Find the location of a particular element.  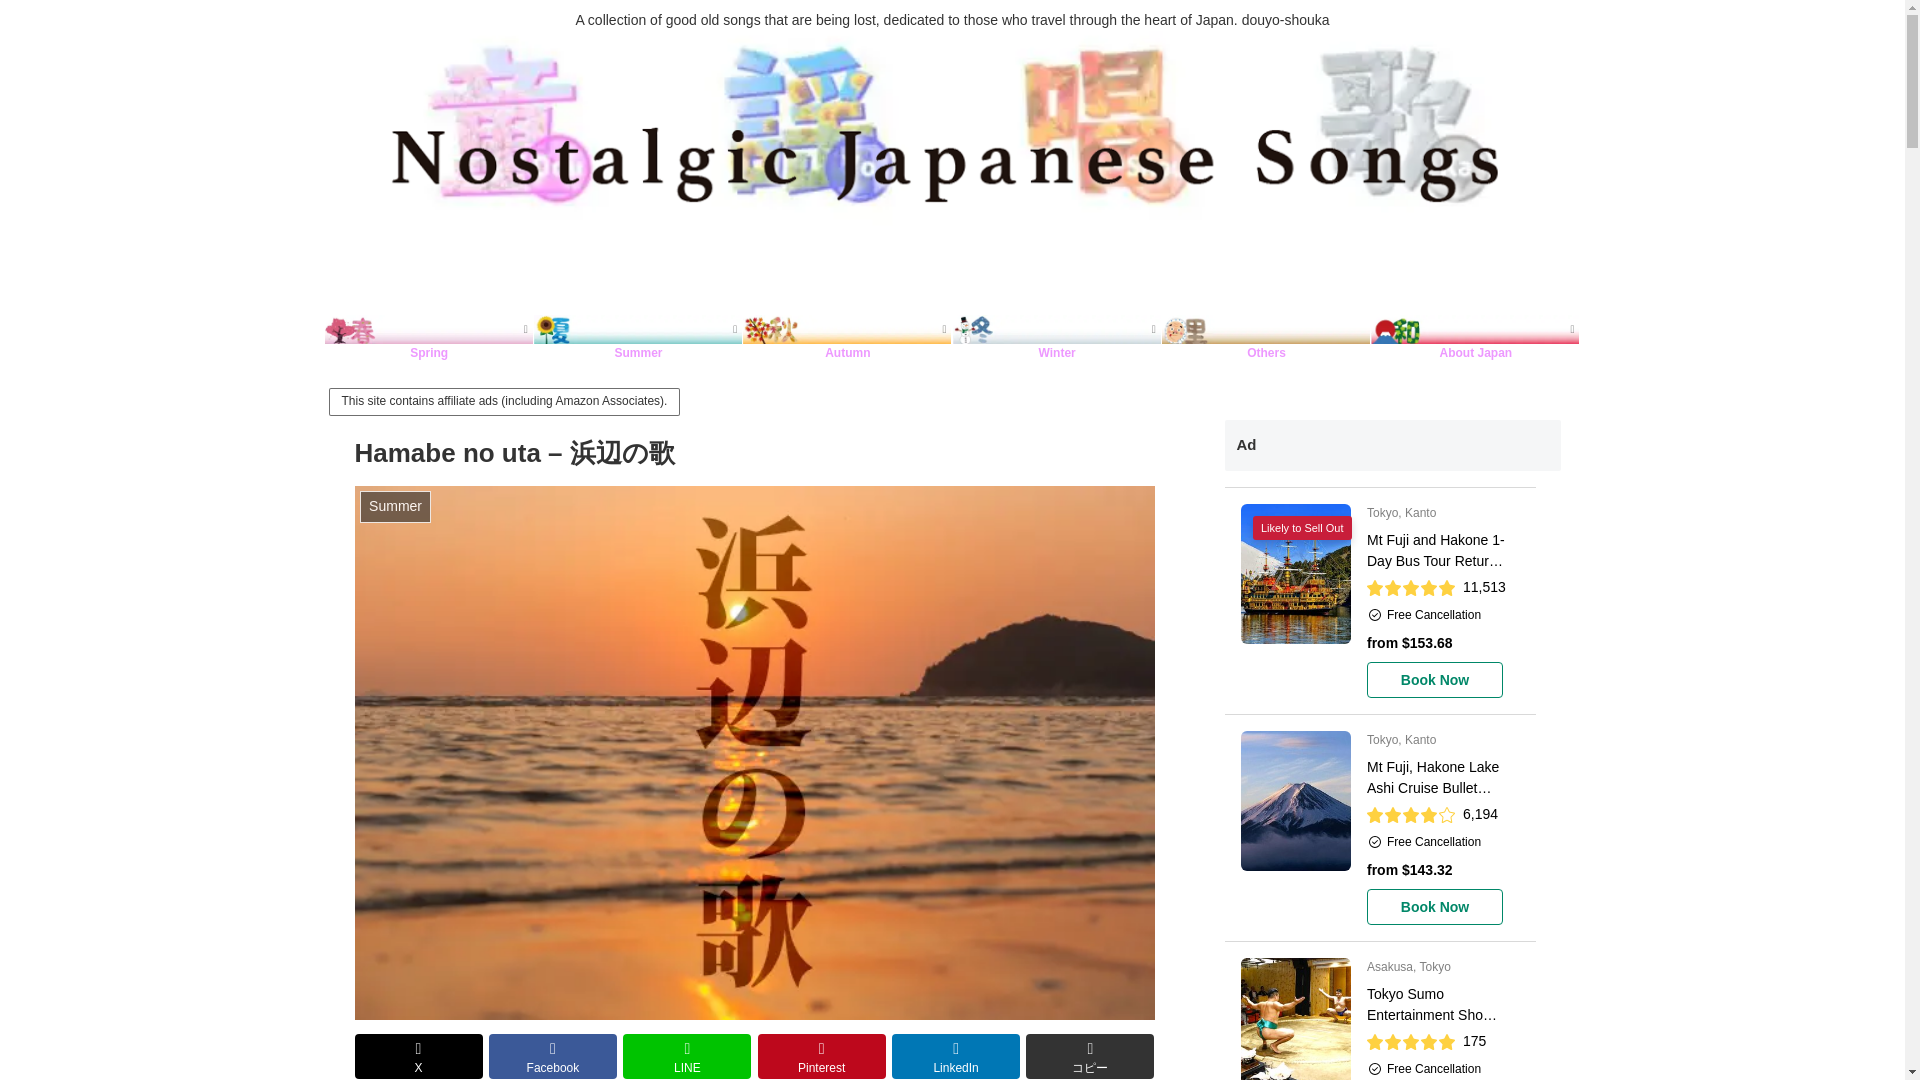

Spring is located at coordinates (428, 330).